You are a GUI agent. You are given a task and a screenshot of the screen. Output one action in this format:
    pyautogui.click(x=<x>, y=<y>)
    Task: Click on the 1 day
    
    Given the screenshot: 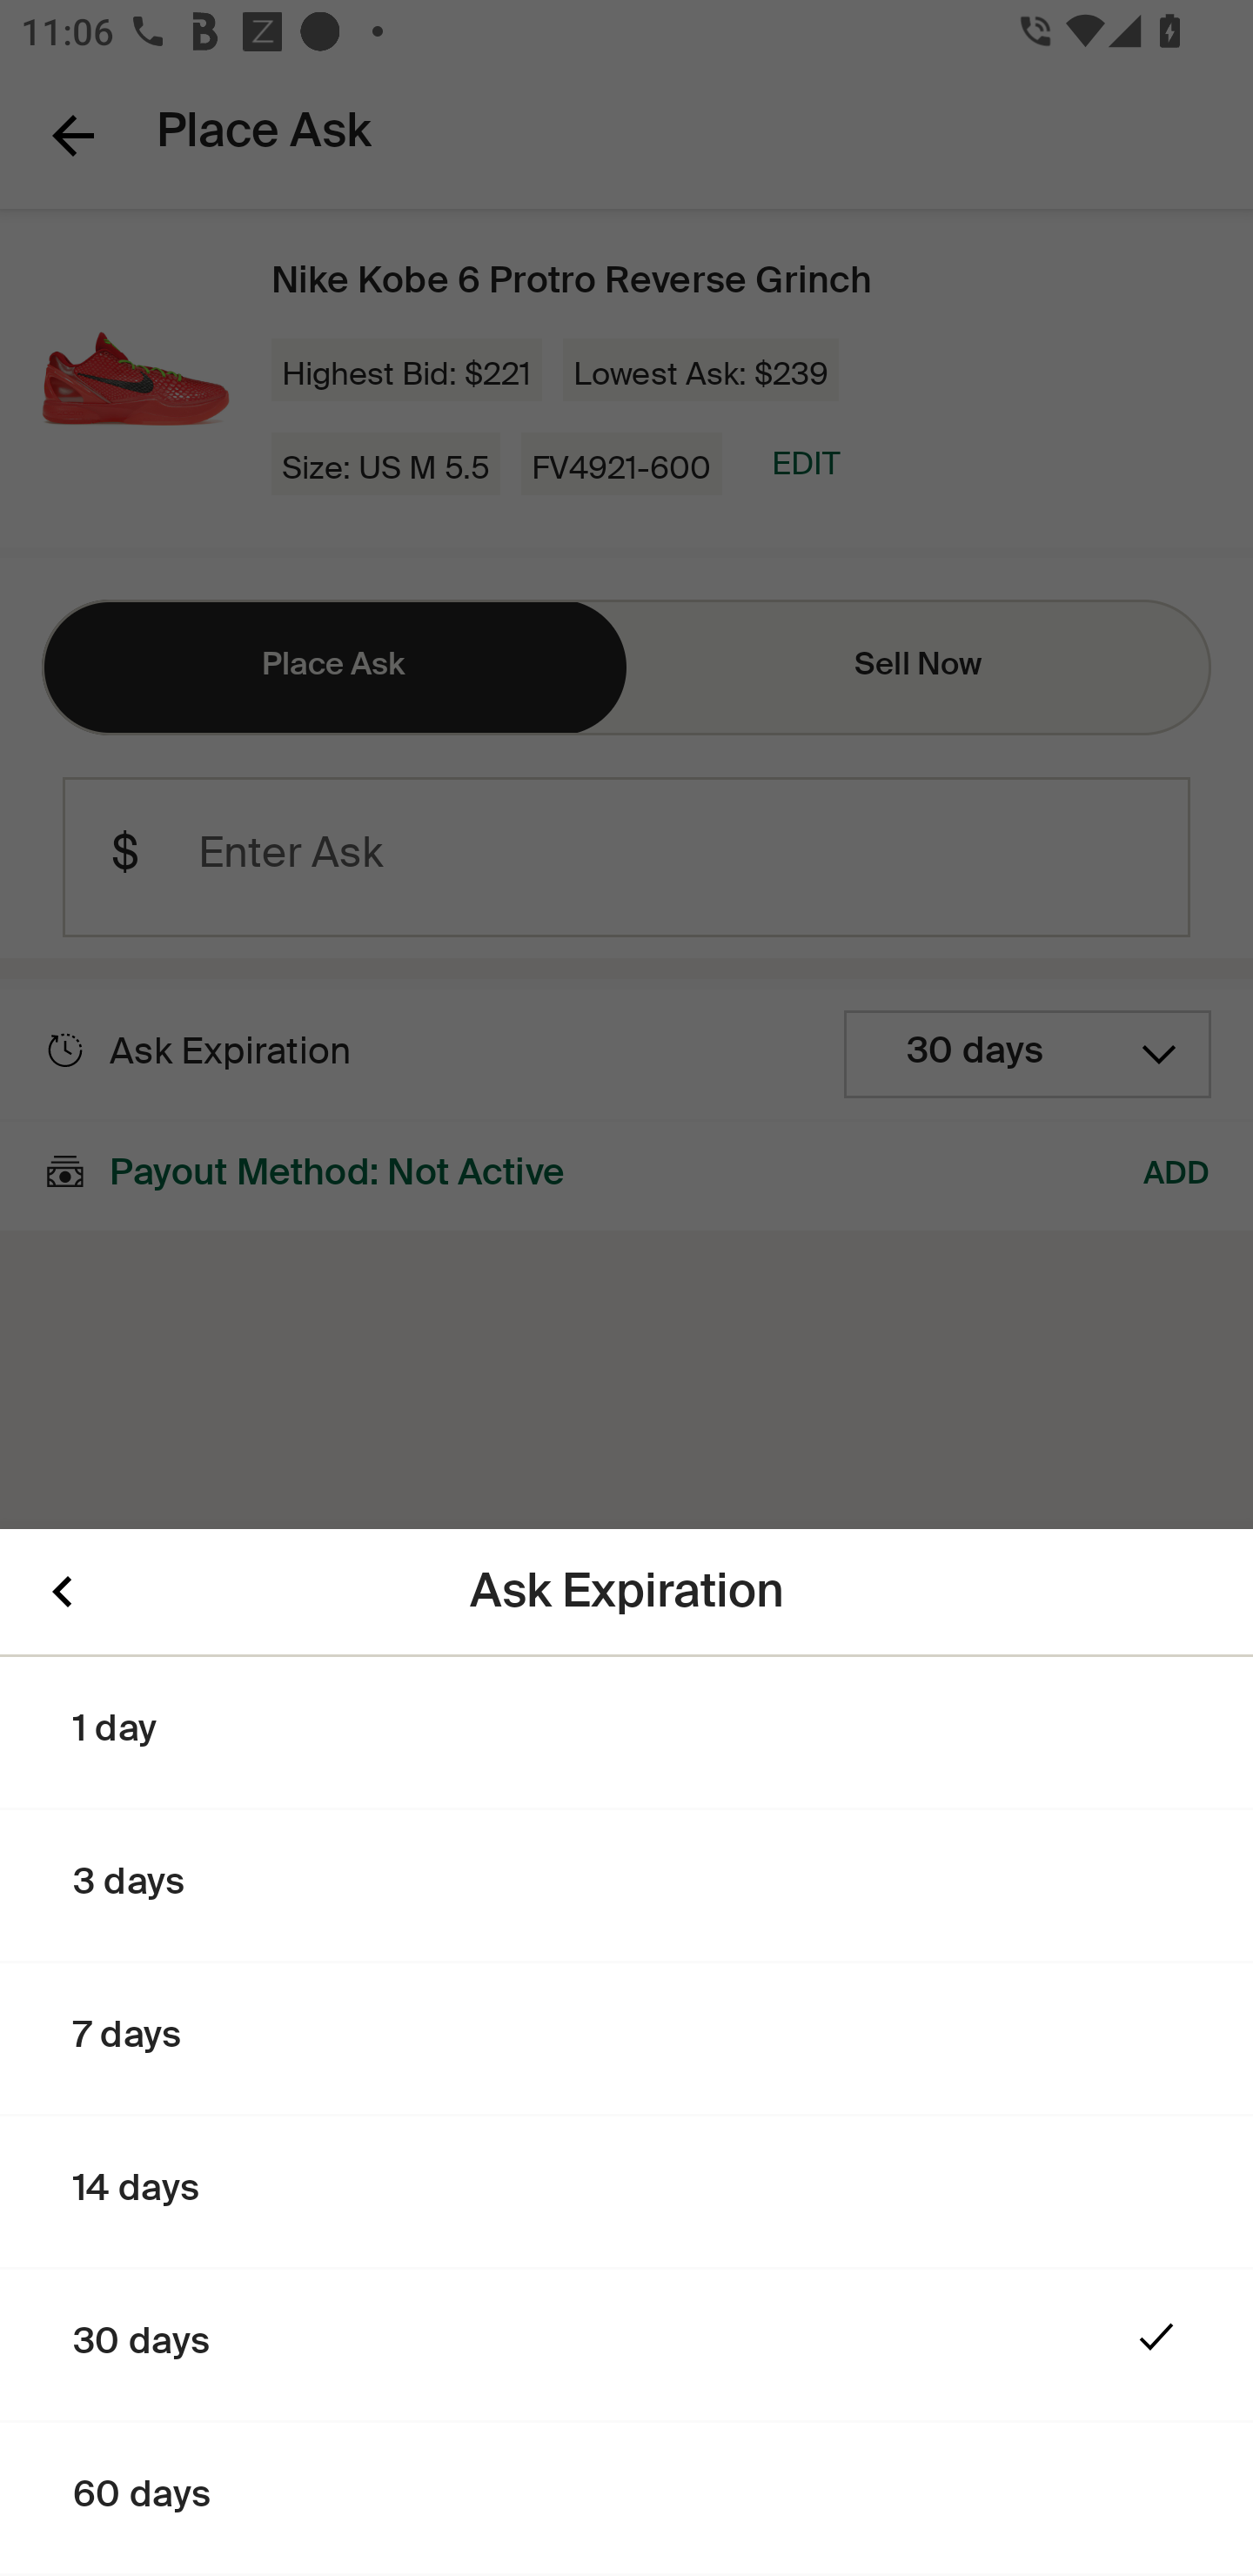 What is the action you would take?
    pyautogui.click(x=626, y=1734)
    